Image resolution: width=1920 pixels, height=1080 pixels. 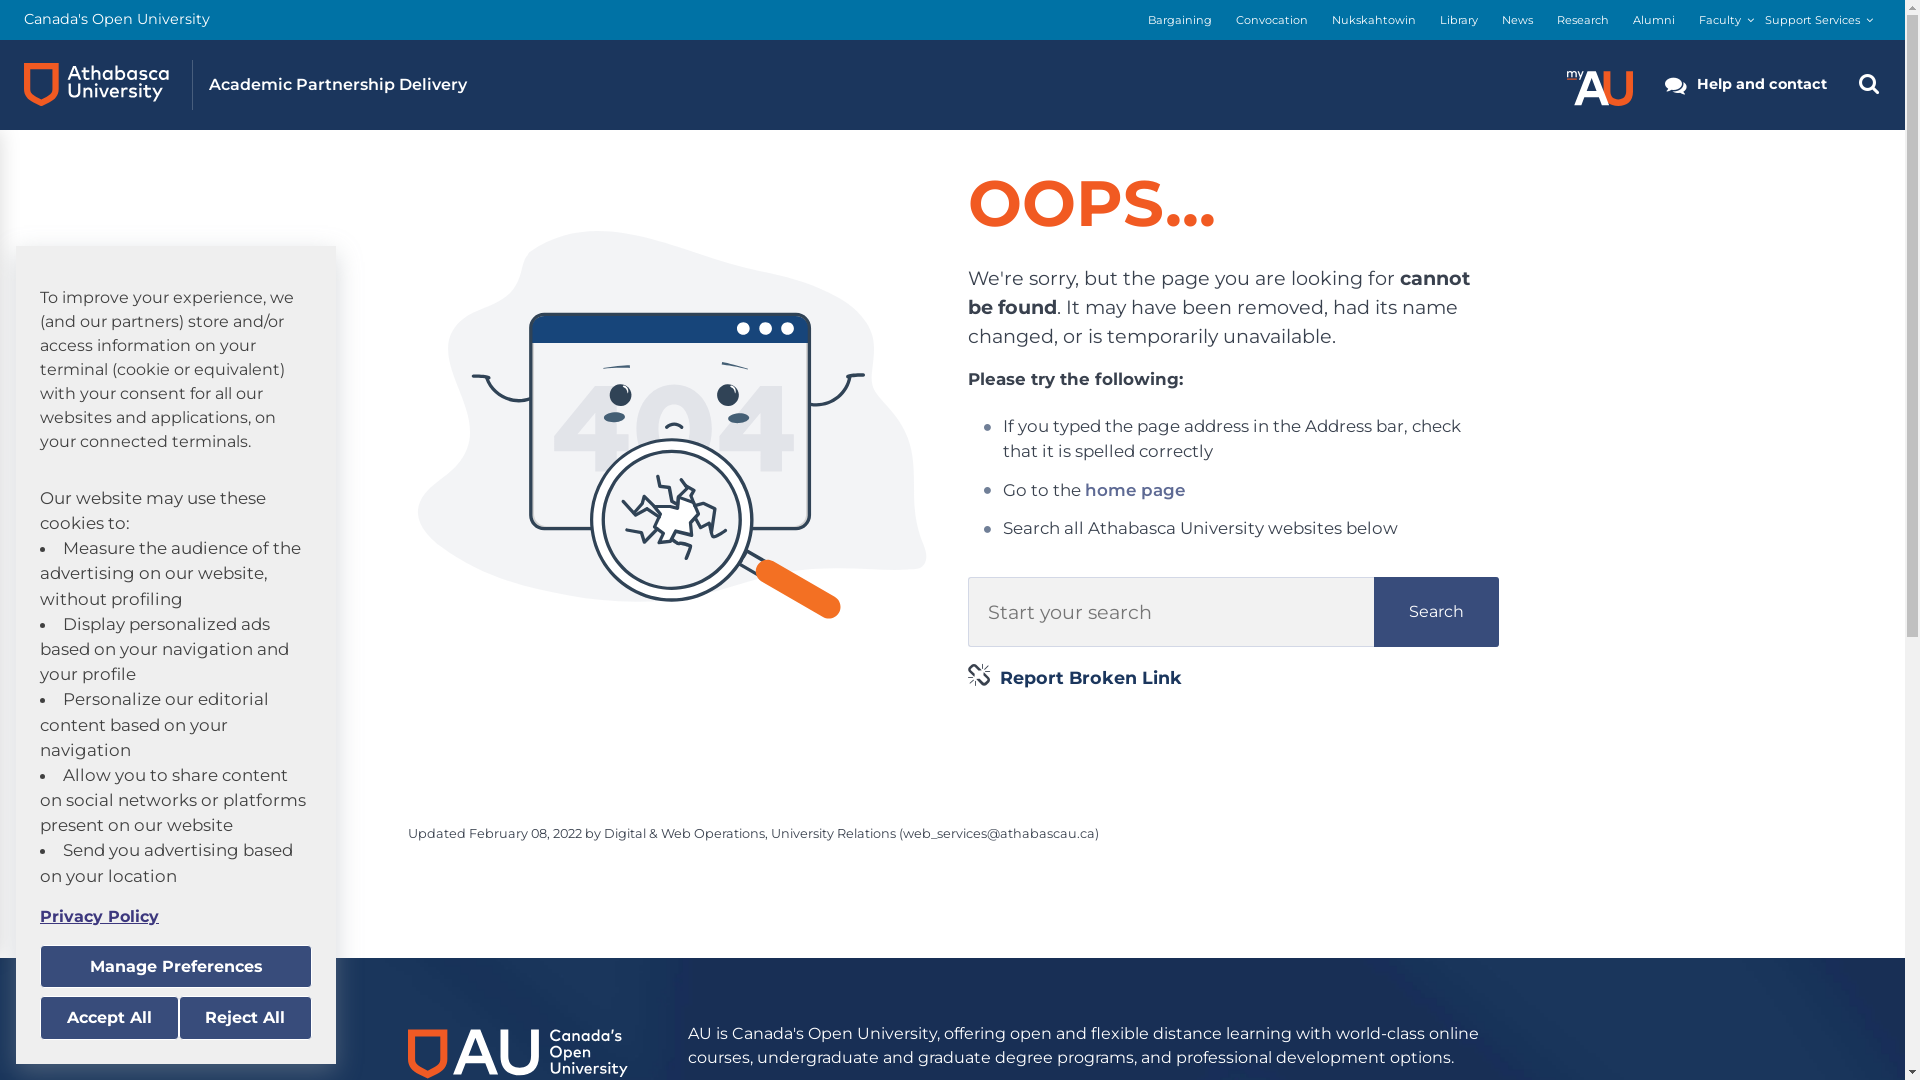 I want to click on Convocation, so click(x=1272, y=20).